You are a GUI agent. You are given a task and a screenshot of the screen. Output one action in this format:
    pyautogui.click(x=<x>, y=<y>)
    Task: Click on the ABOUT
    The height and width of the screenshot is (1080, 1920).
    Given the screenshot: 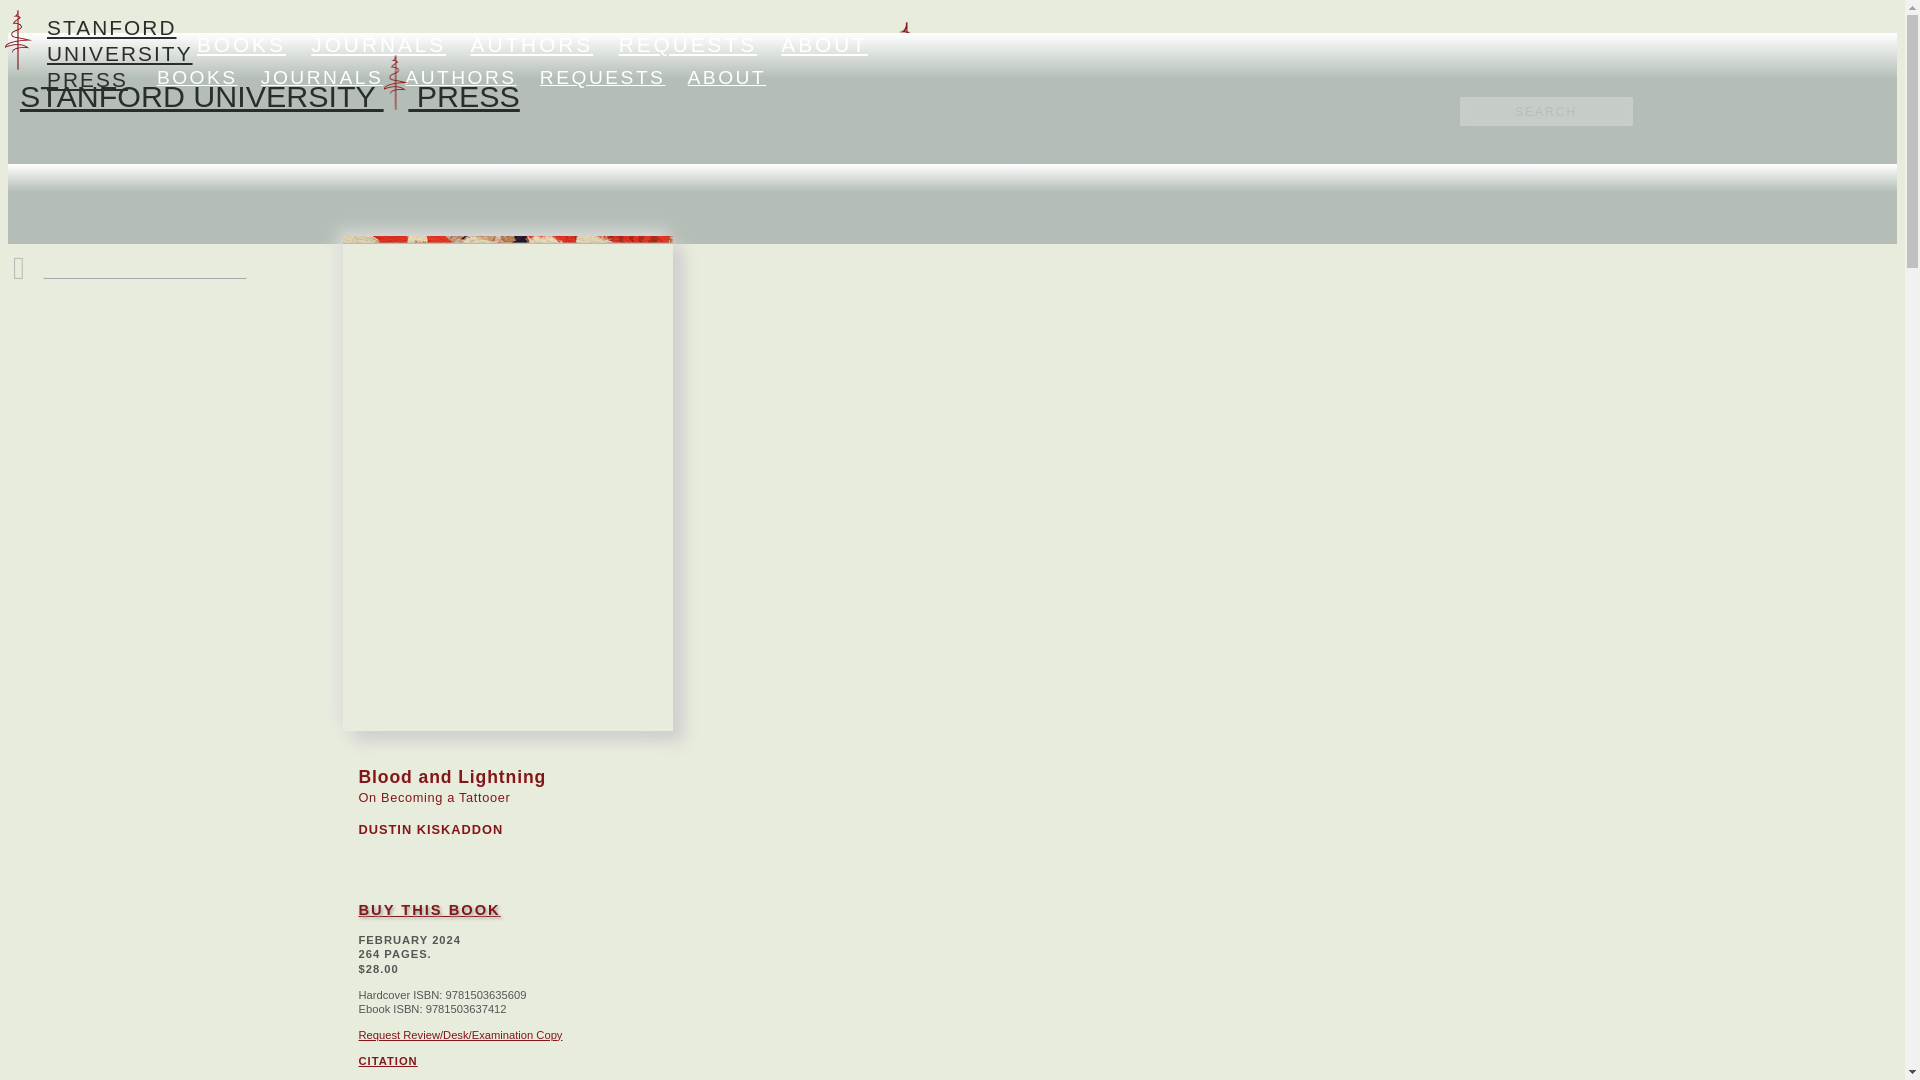 What is the action you would take?
    pyautogui.click(x=824, y=44)
    